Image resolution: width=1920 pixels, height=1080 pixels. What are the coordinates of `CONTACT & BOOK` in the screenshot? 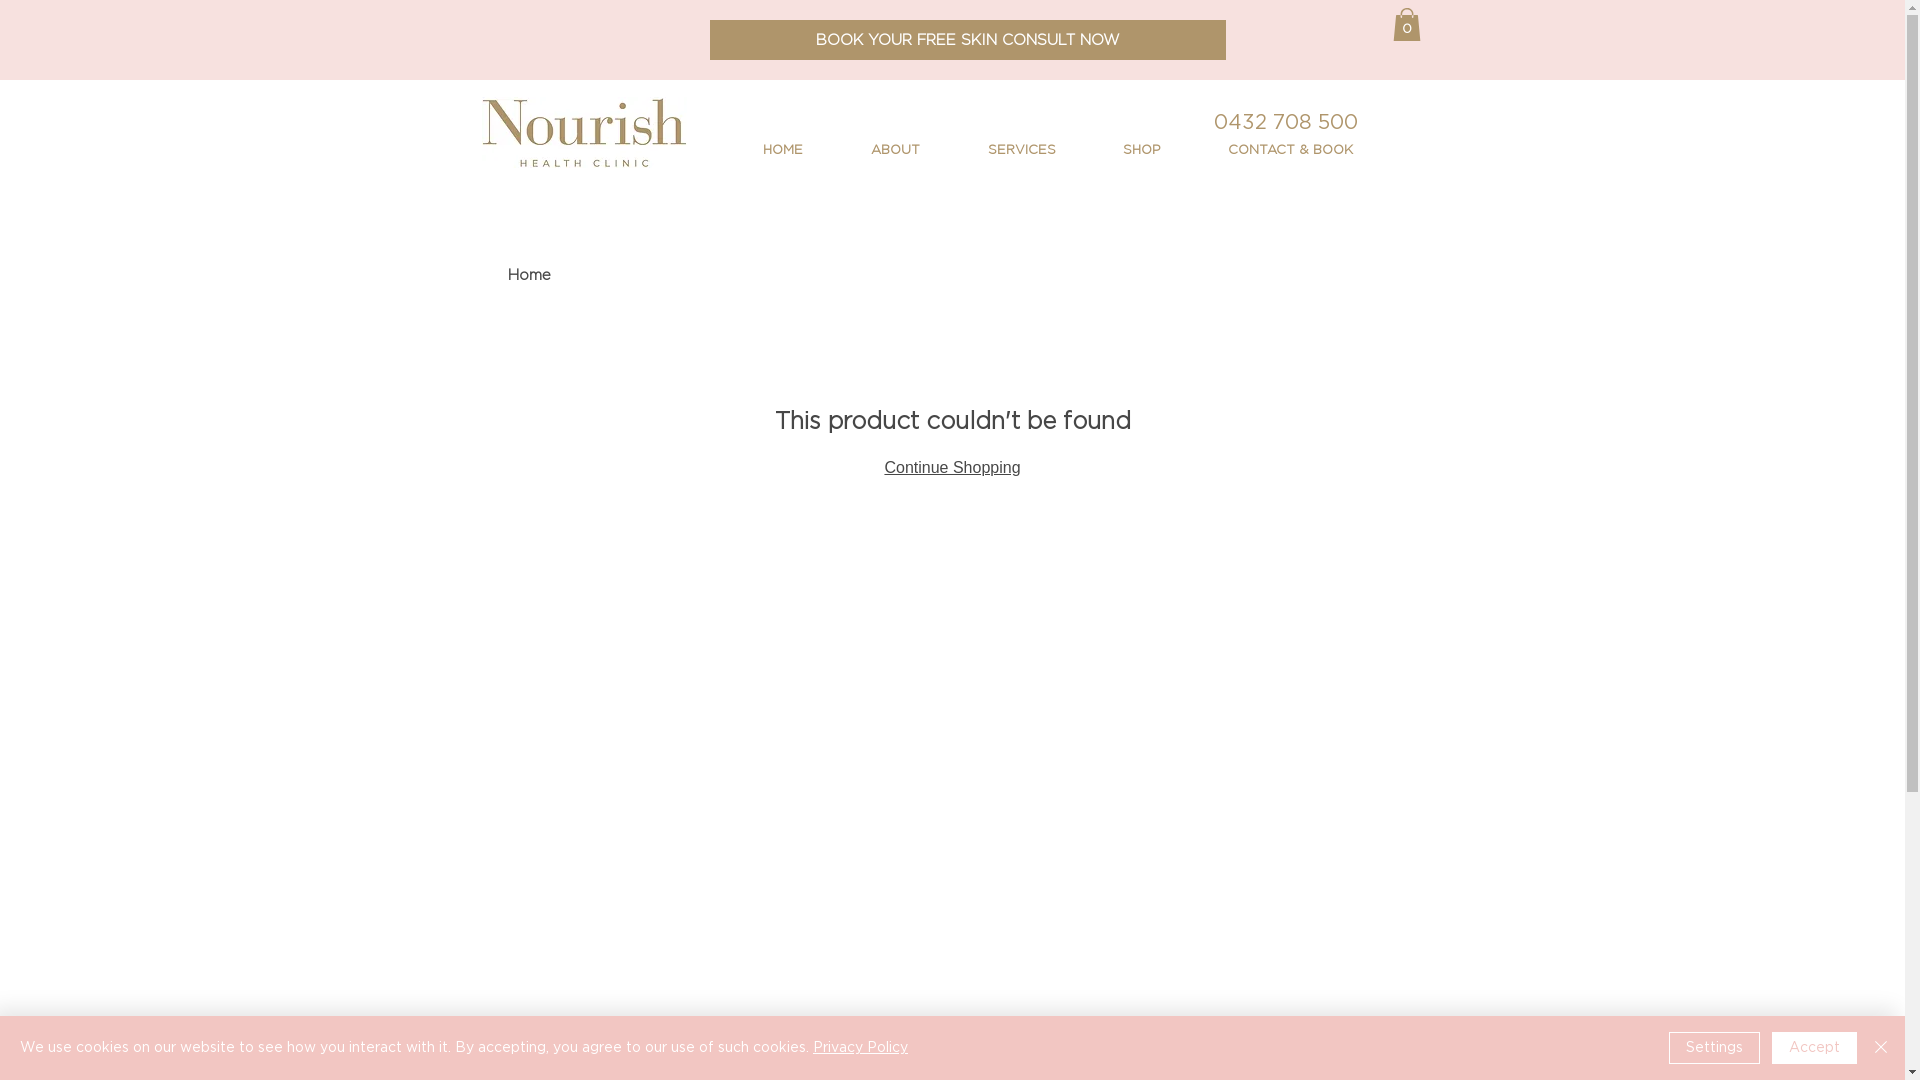 It's located at (1266, 151).